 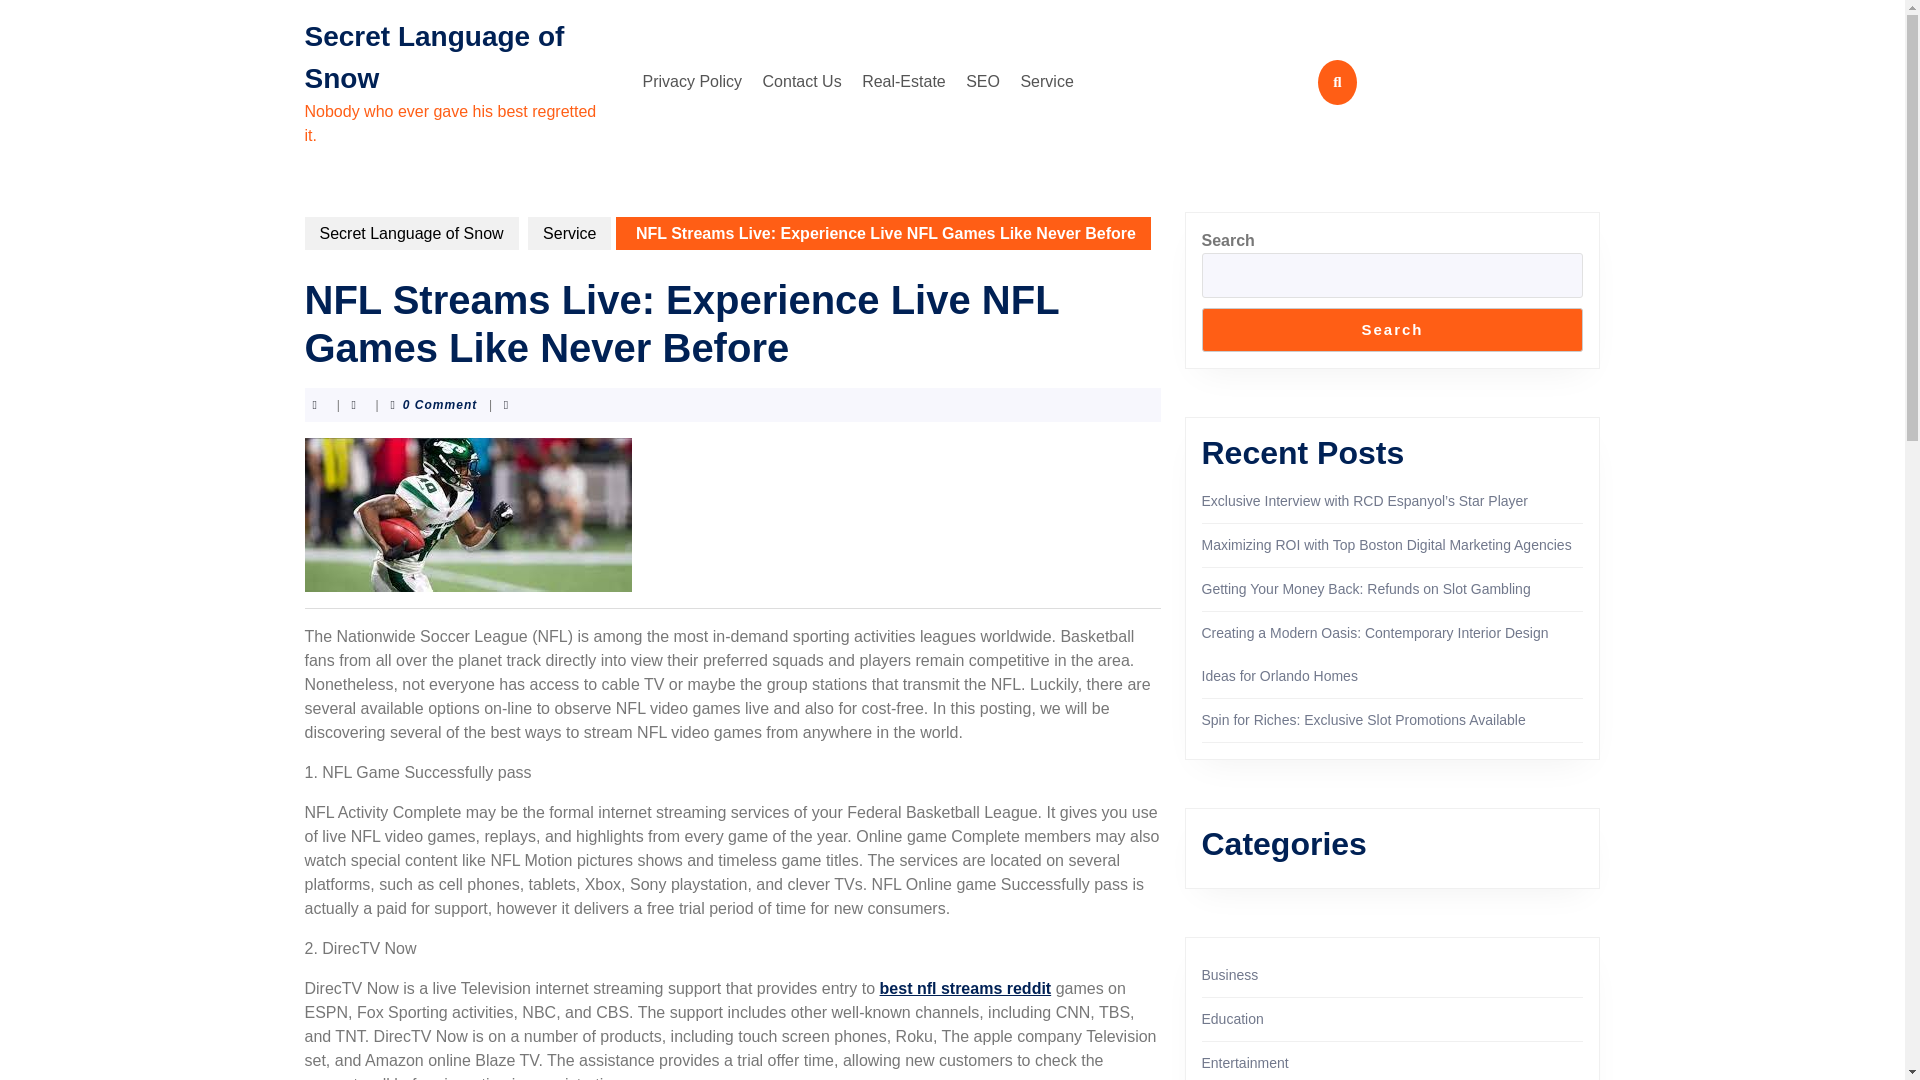 I want to click on Business, so click(x=1230, y=974).